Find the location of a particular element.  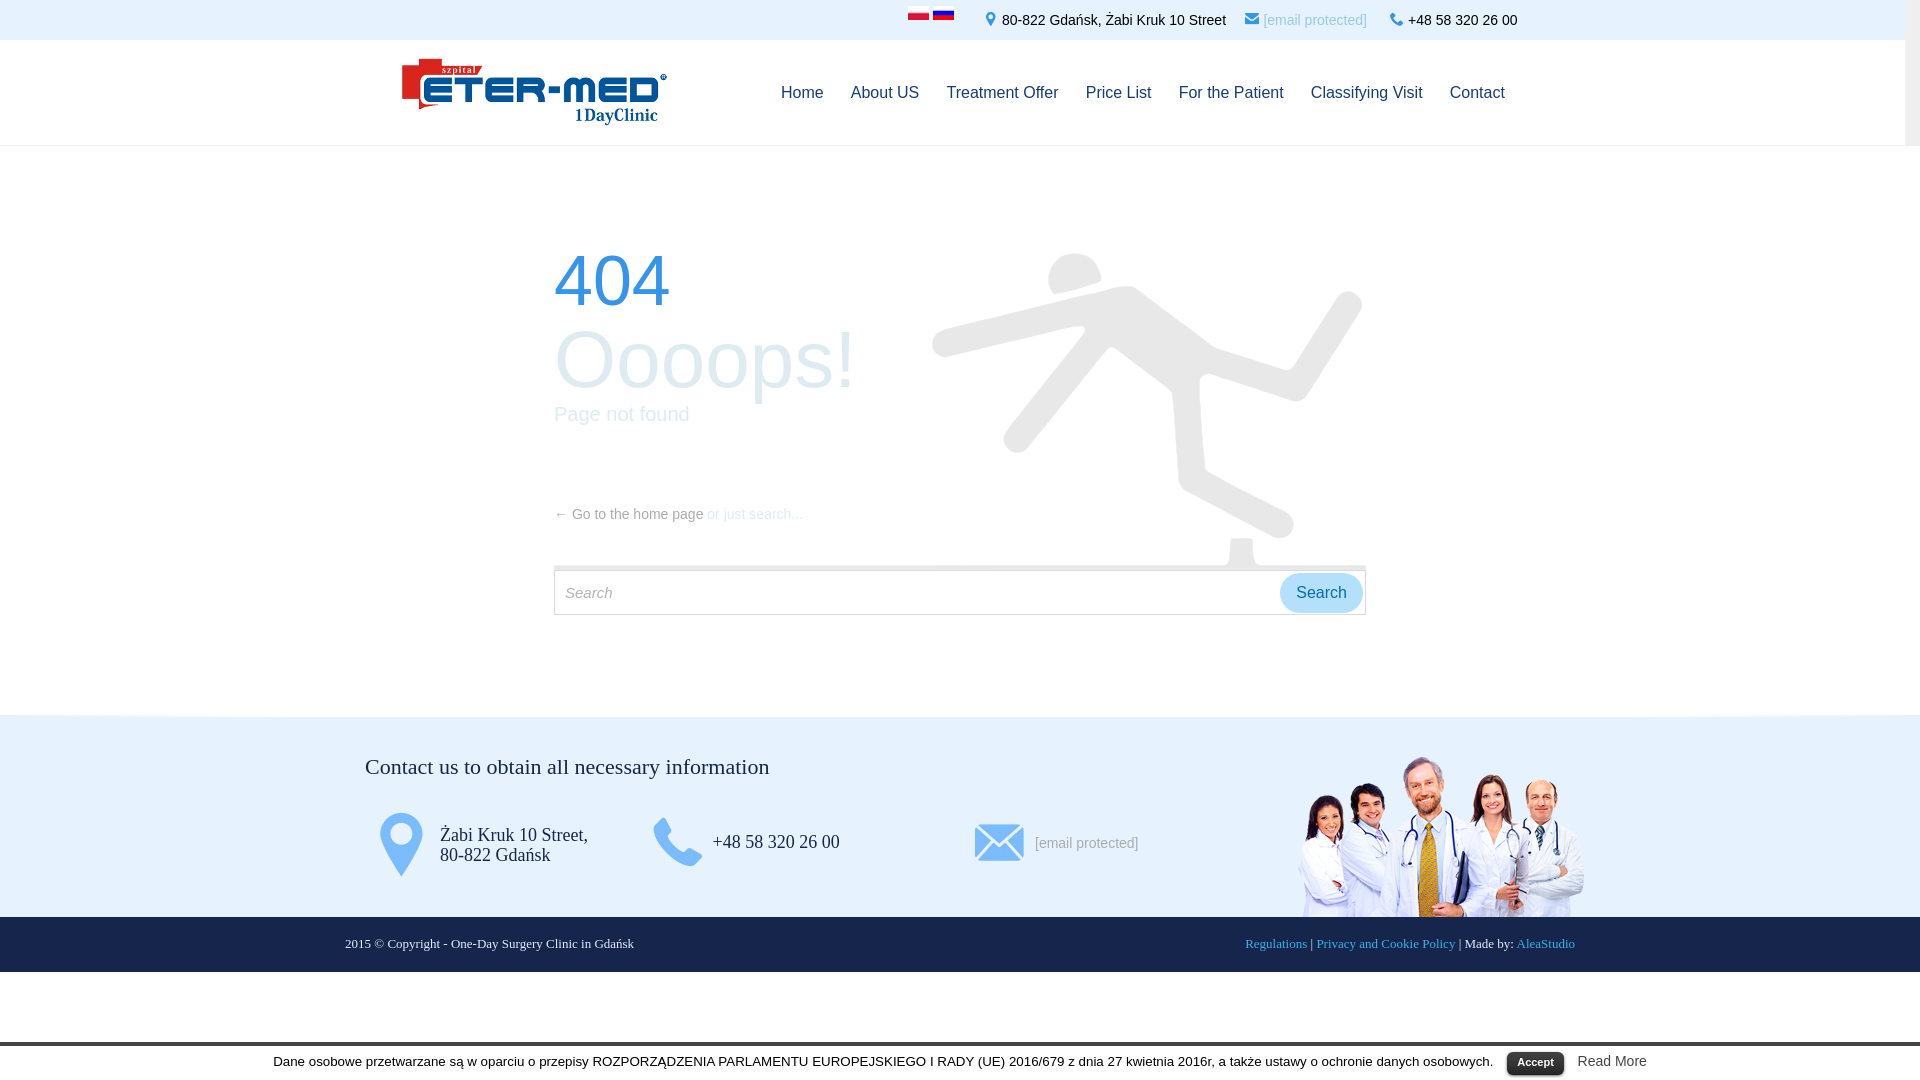

Accept is located at coordinates (1536, 1064).